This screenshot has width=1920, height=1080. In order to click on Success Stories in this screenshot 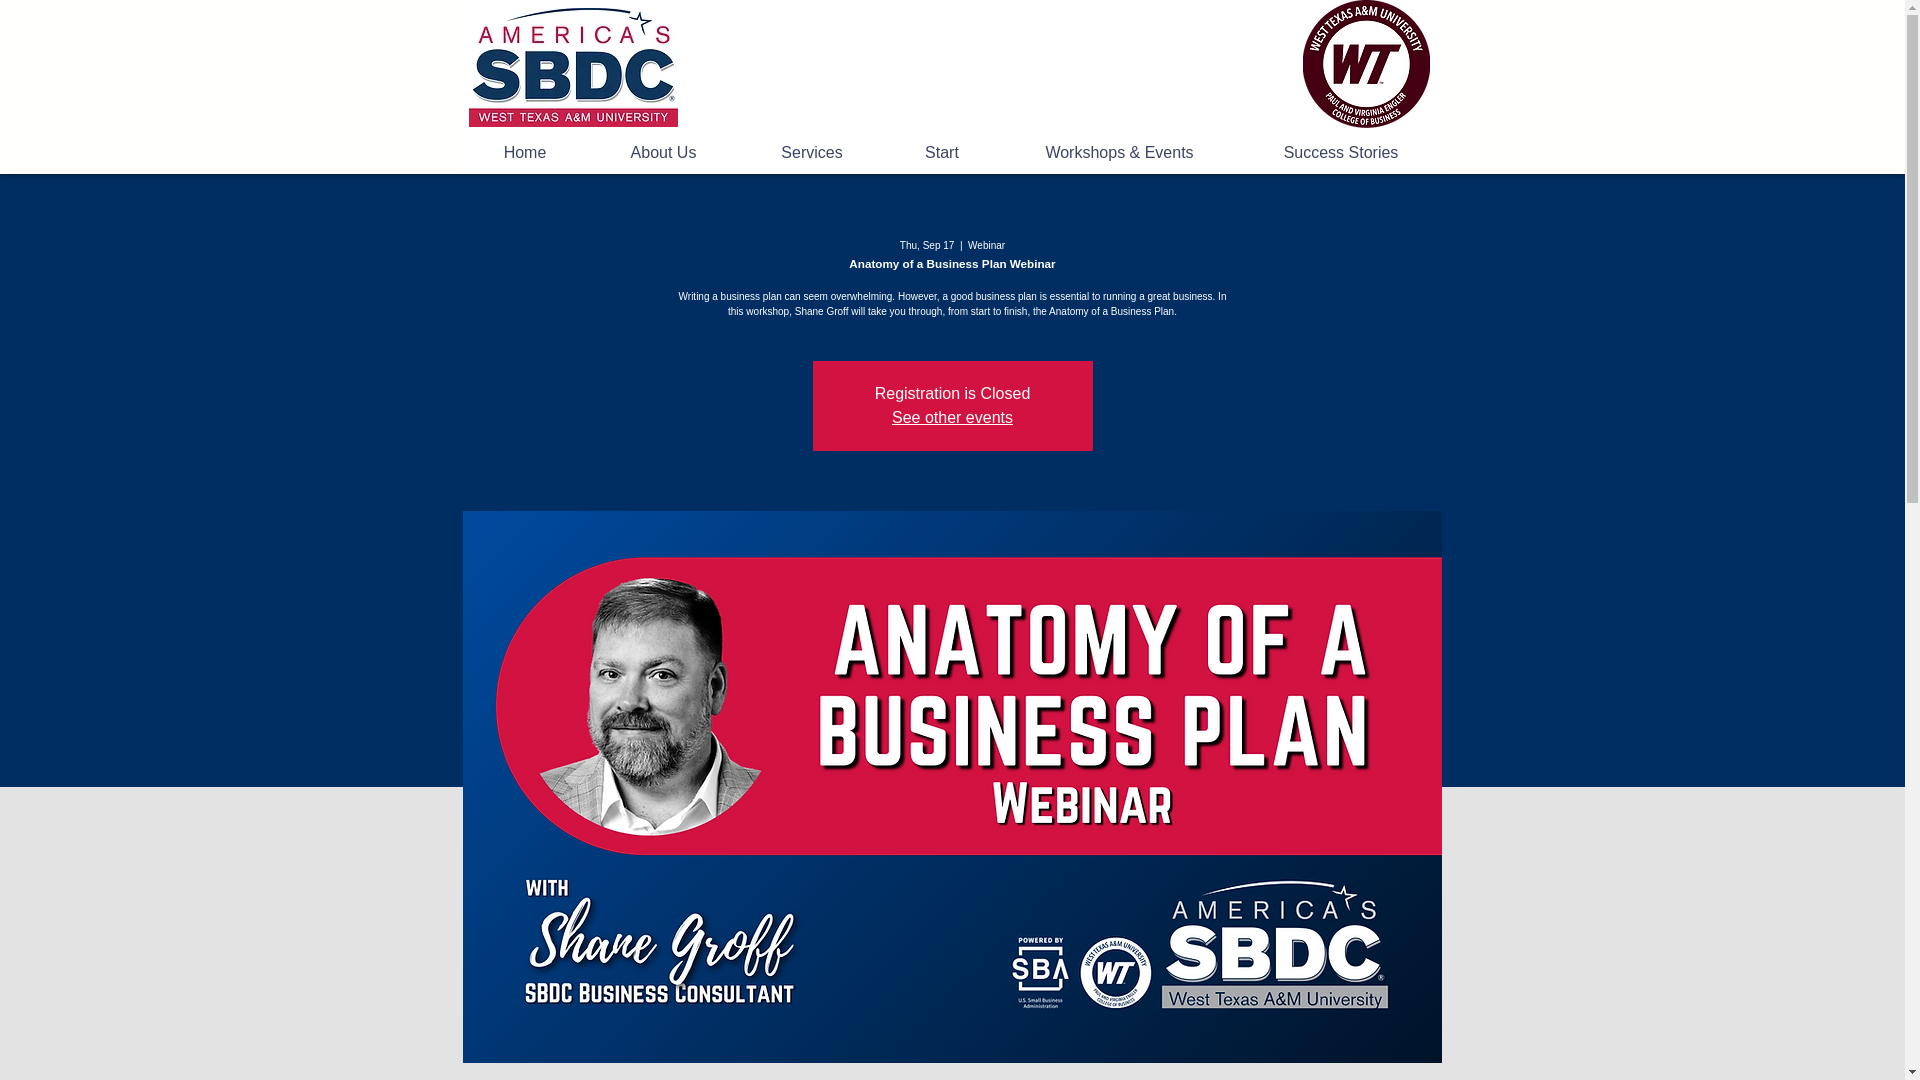, I will do `click(1342, 153)`.